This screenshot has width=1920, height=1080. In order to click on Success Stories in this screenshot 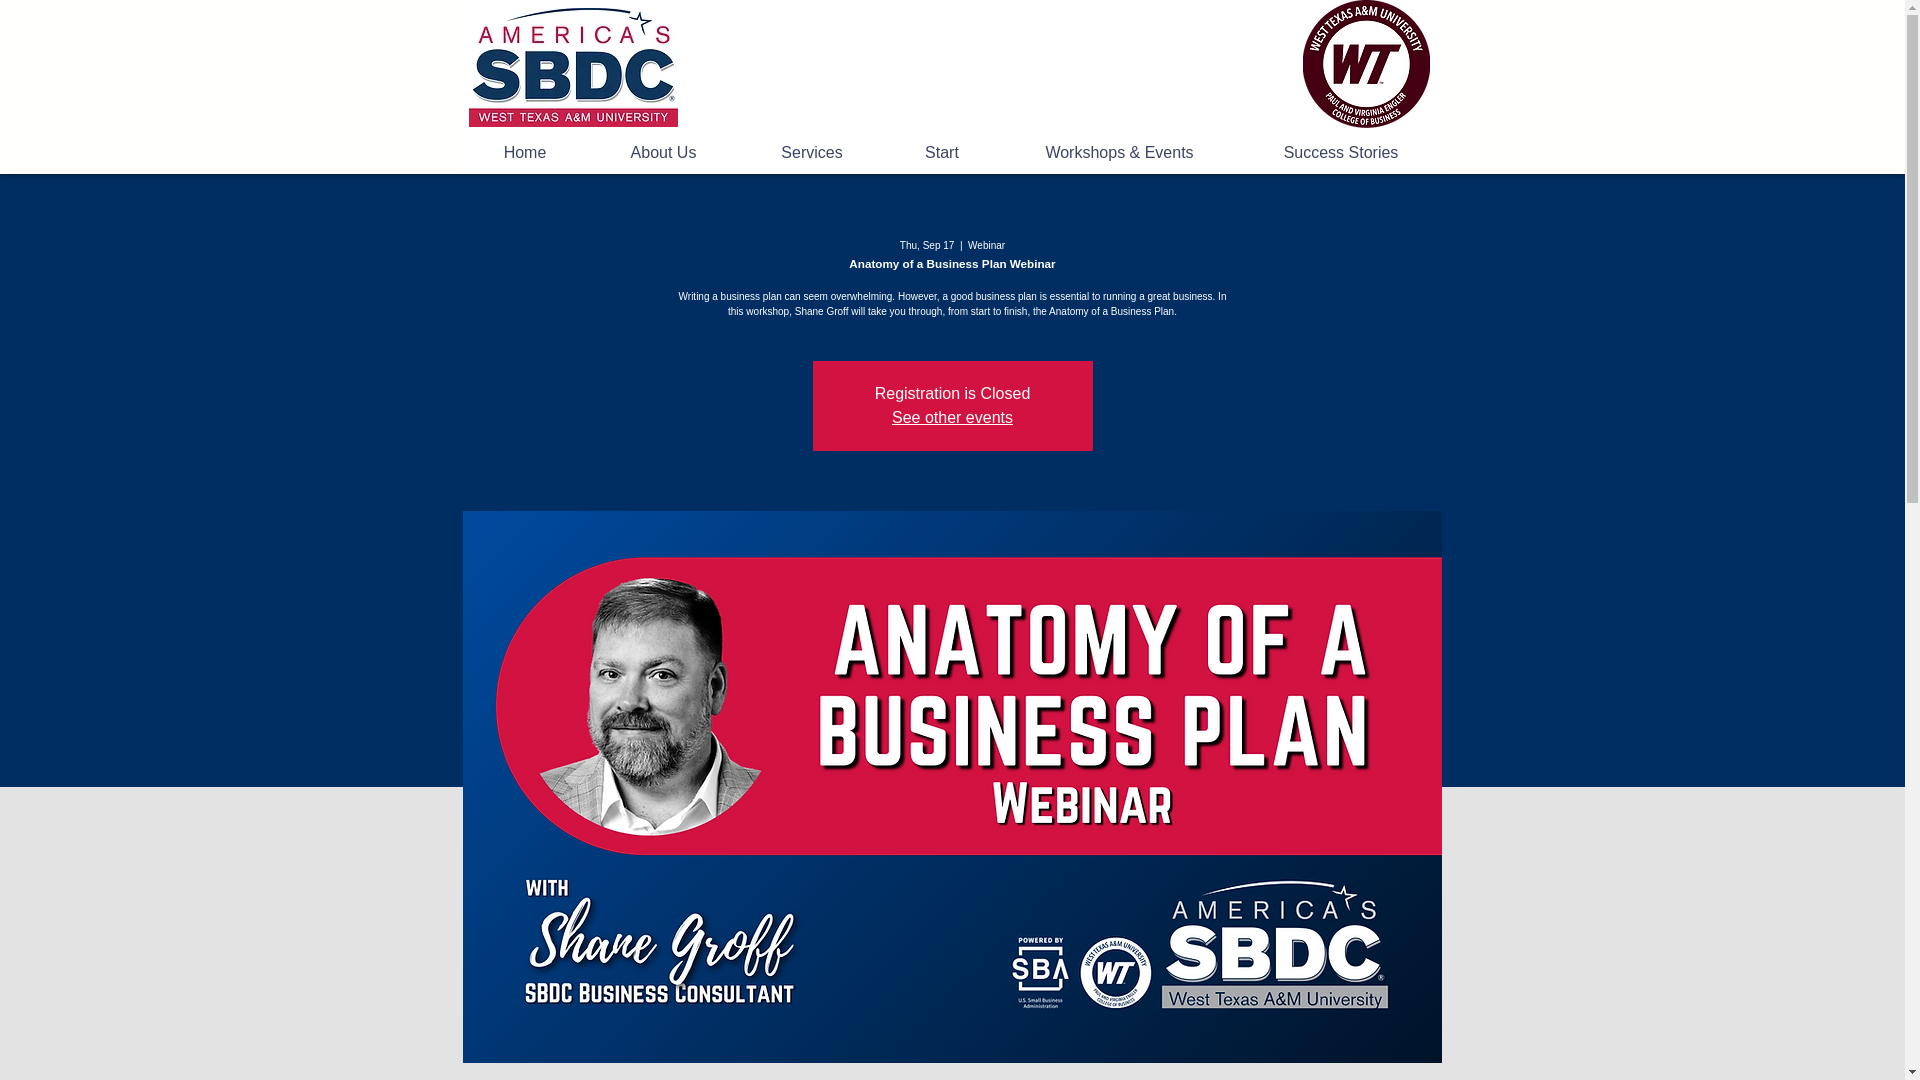, I will do `click(1342, 153)`.